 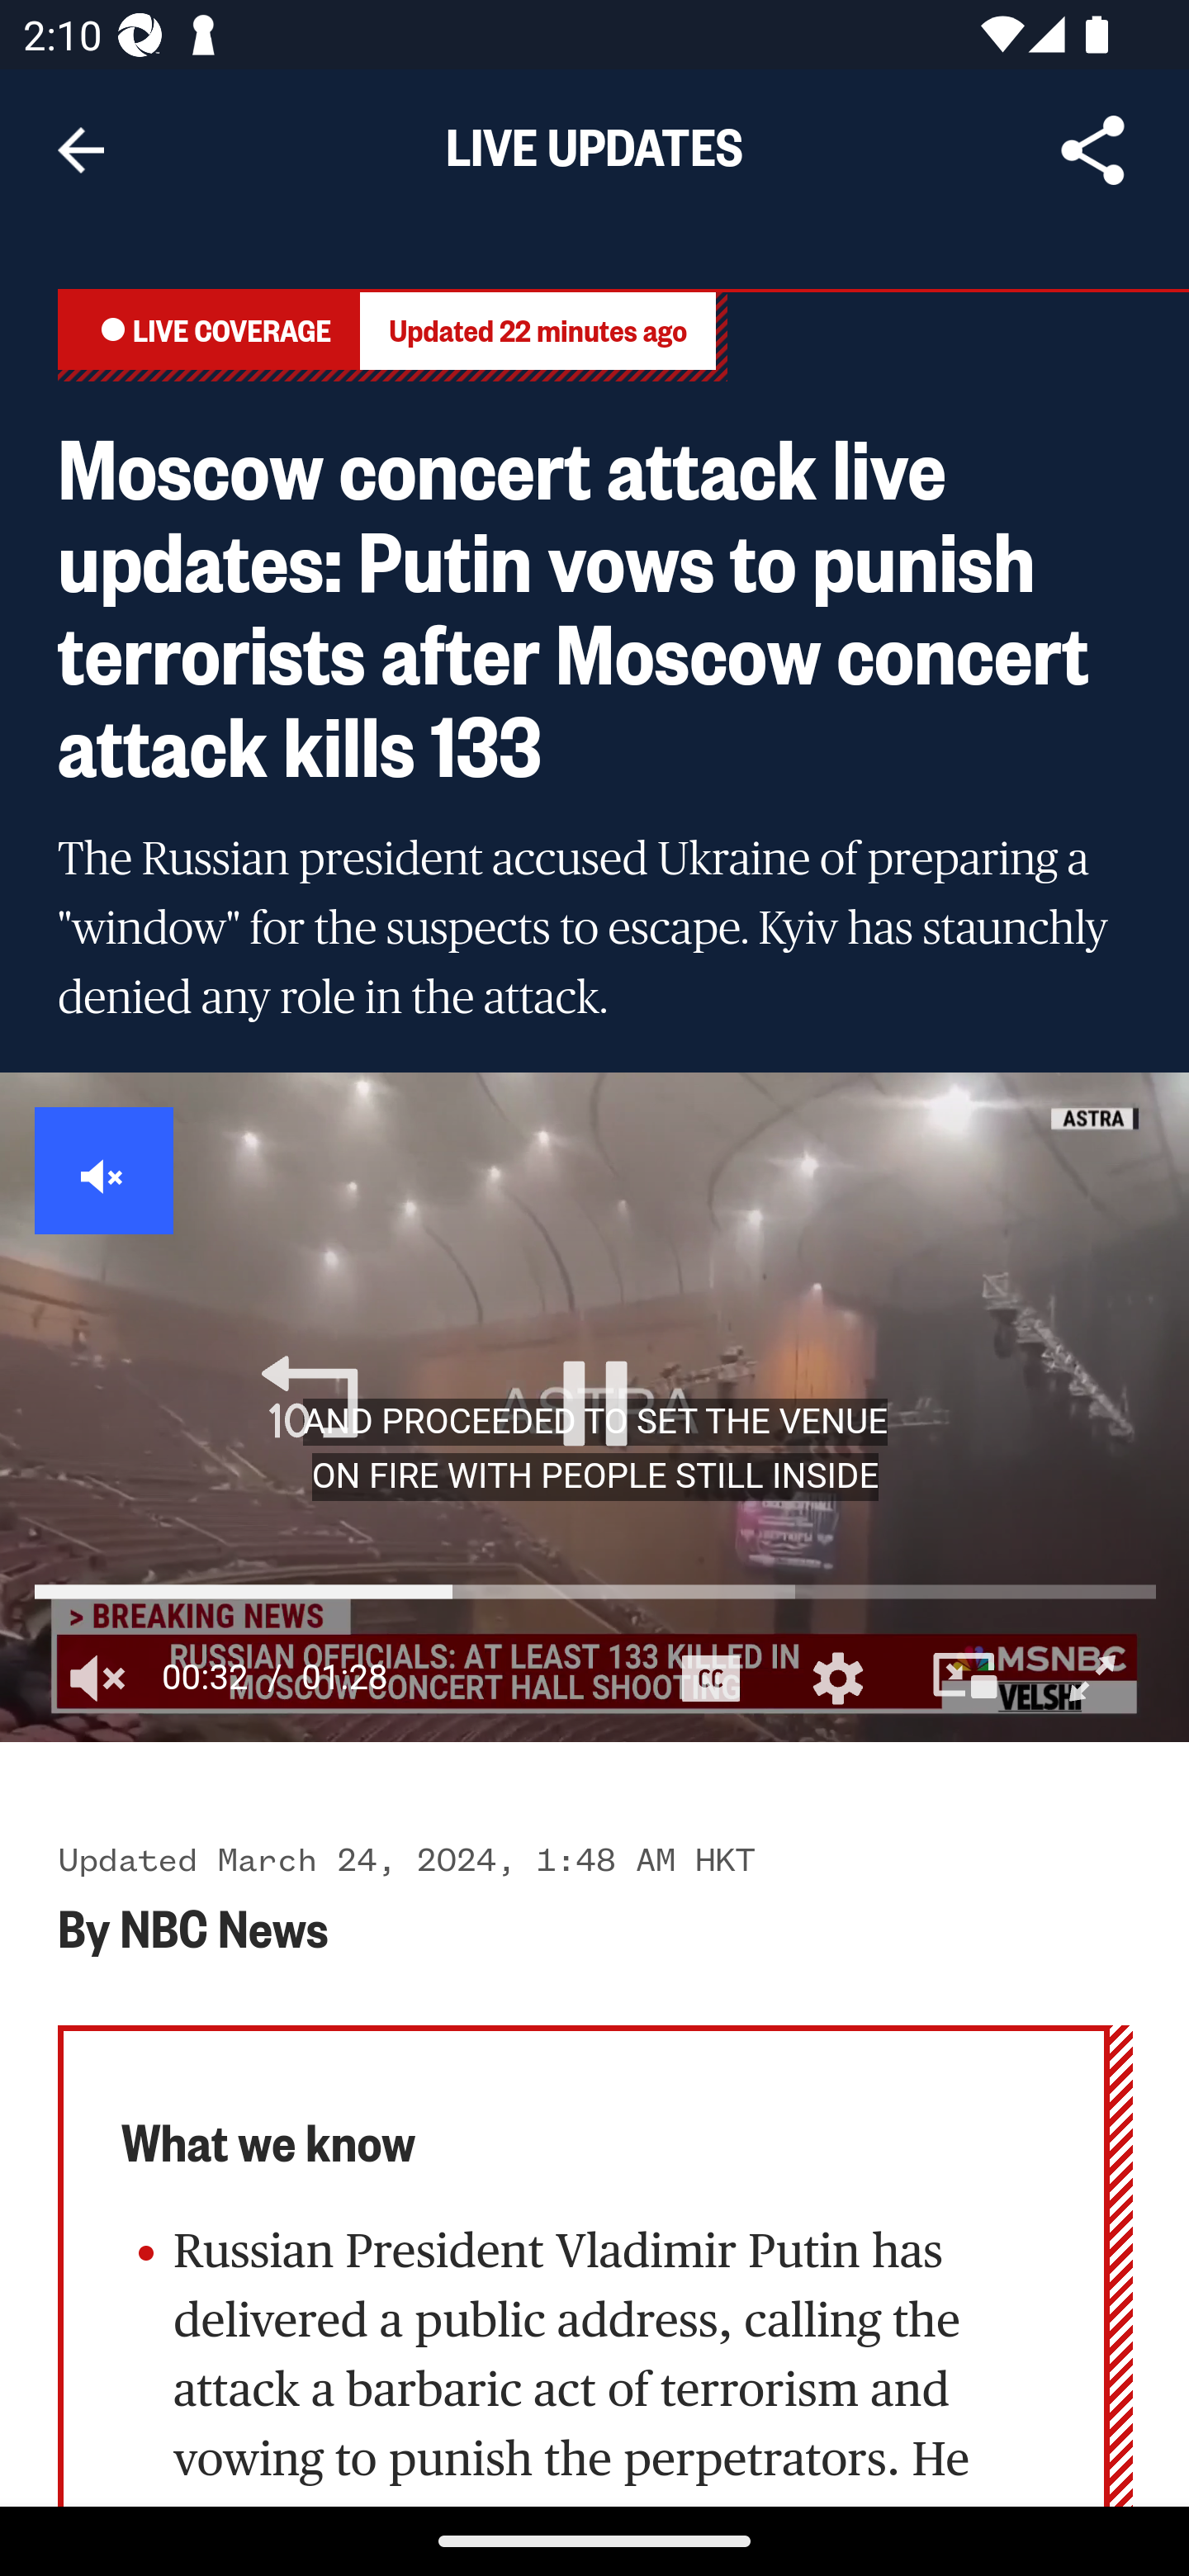 What do you see at coordinates (1093, 1677) in the screenshot?
I see `Fullscreen` at bounding box center [1093, 1677].